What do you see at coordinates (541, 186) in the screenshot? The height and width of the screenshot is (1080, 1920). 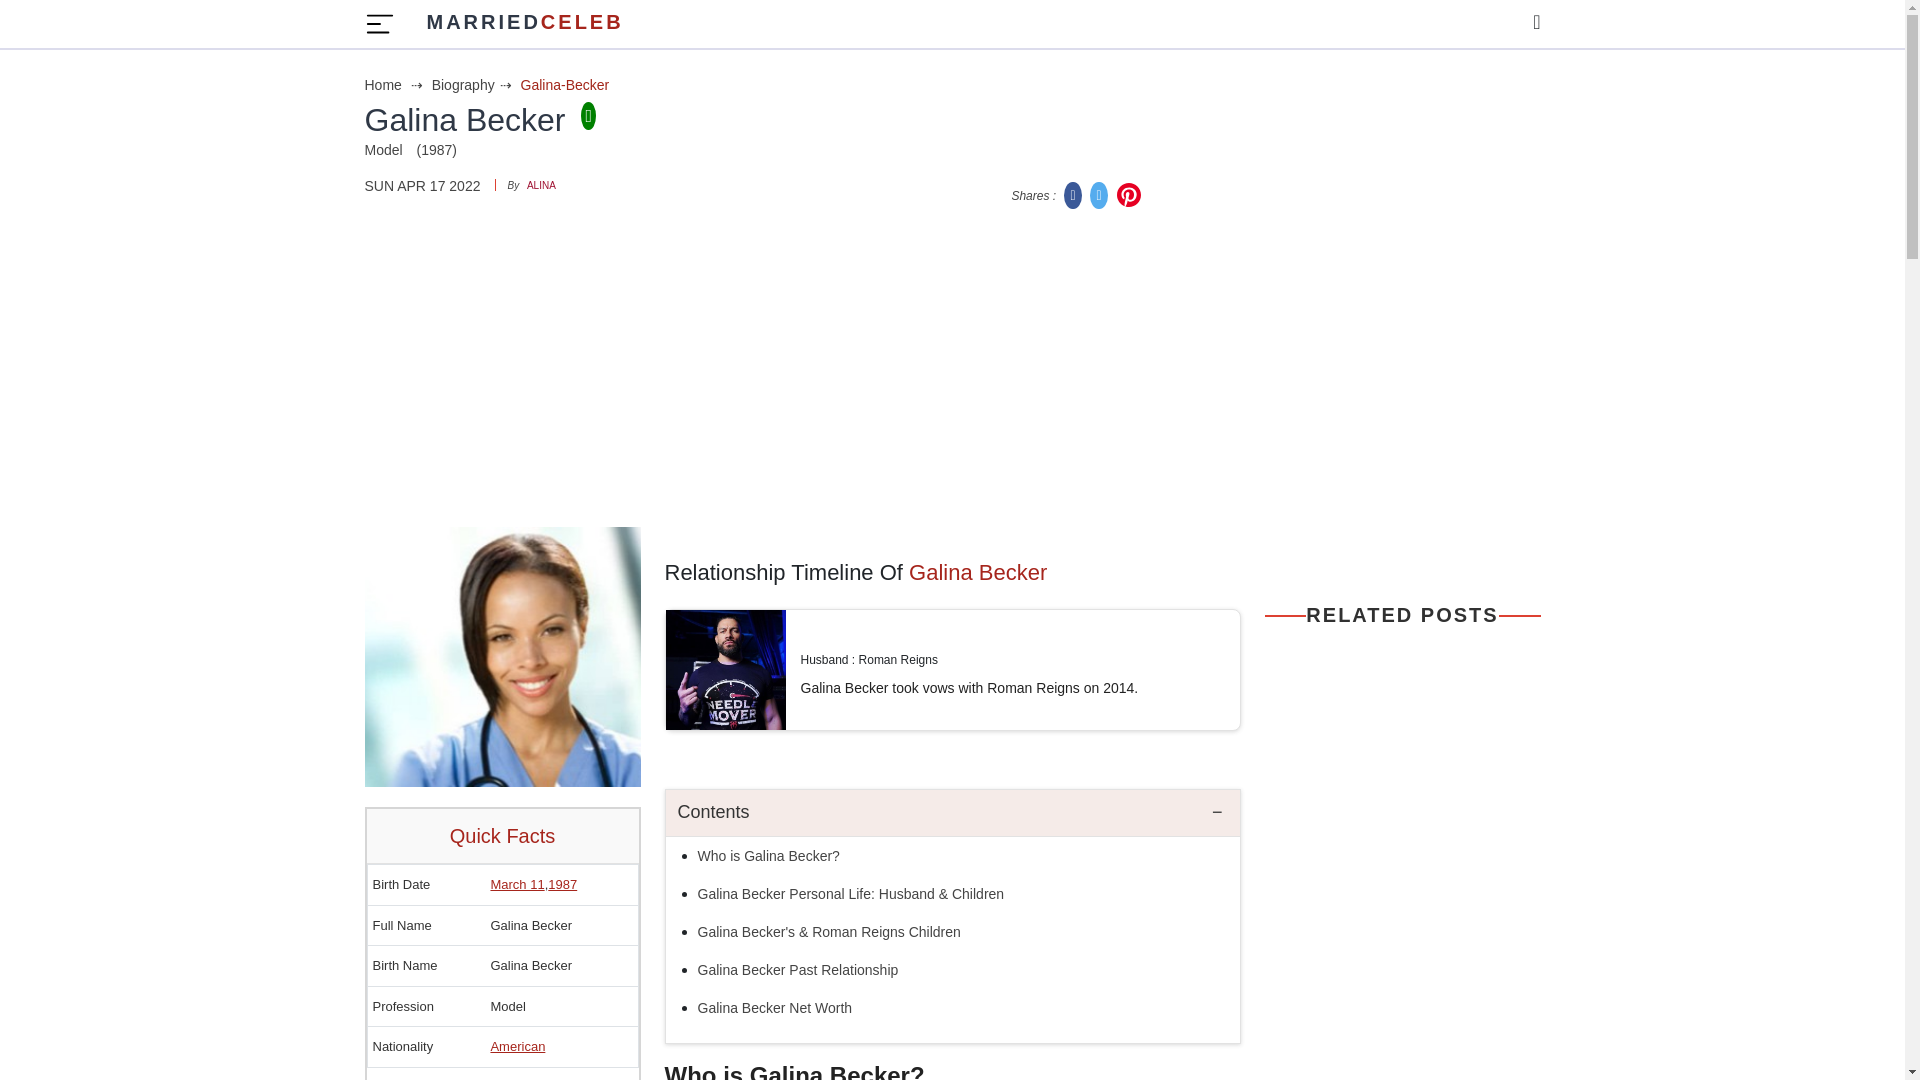 I see `Facebook` at bounding box center [541, 186].